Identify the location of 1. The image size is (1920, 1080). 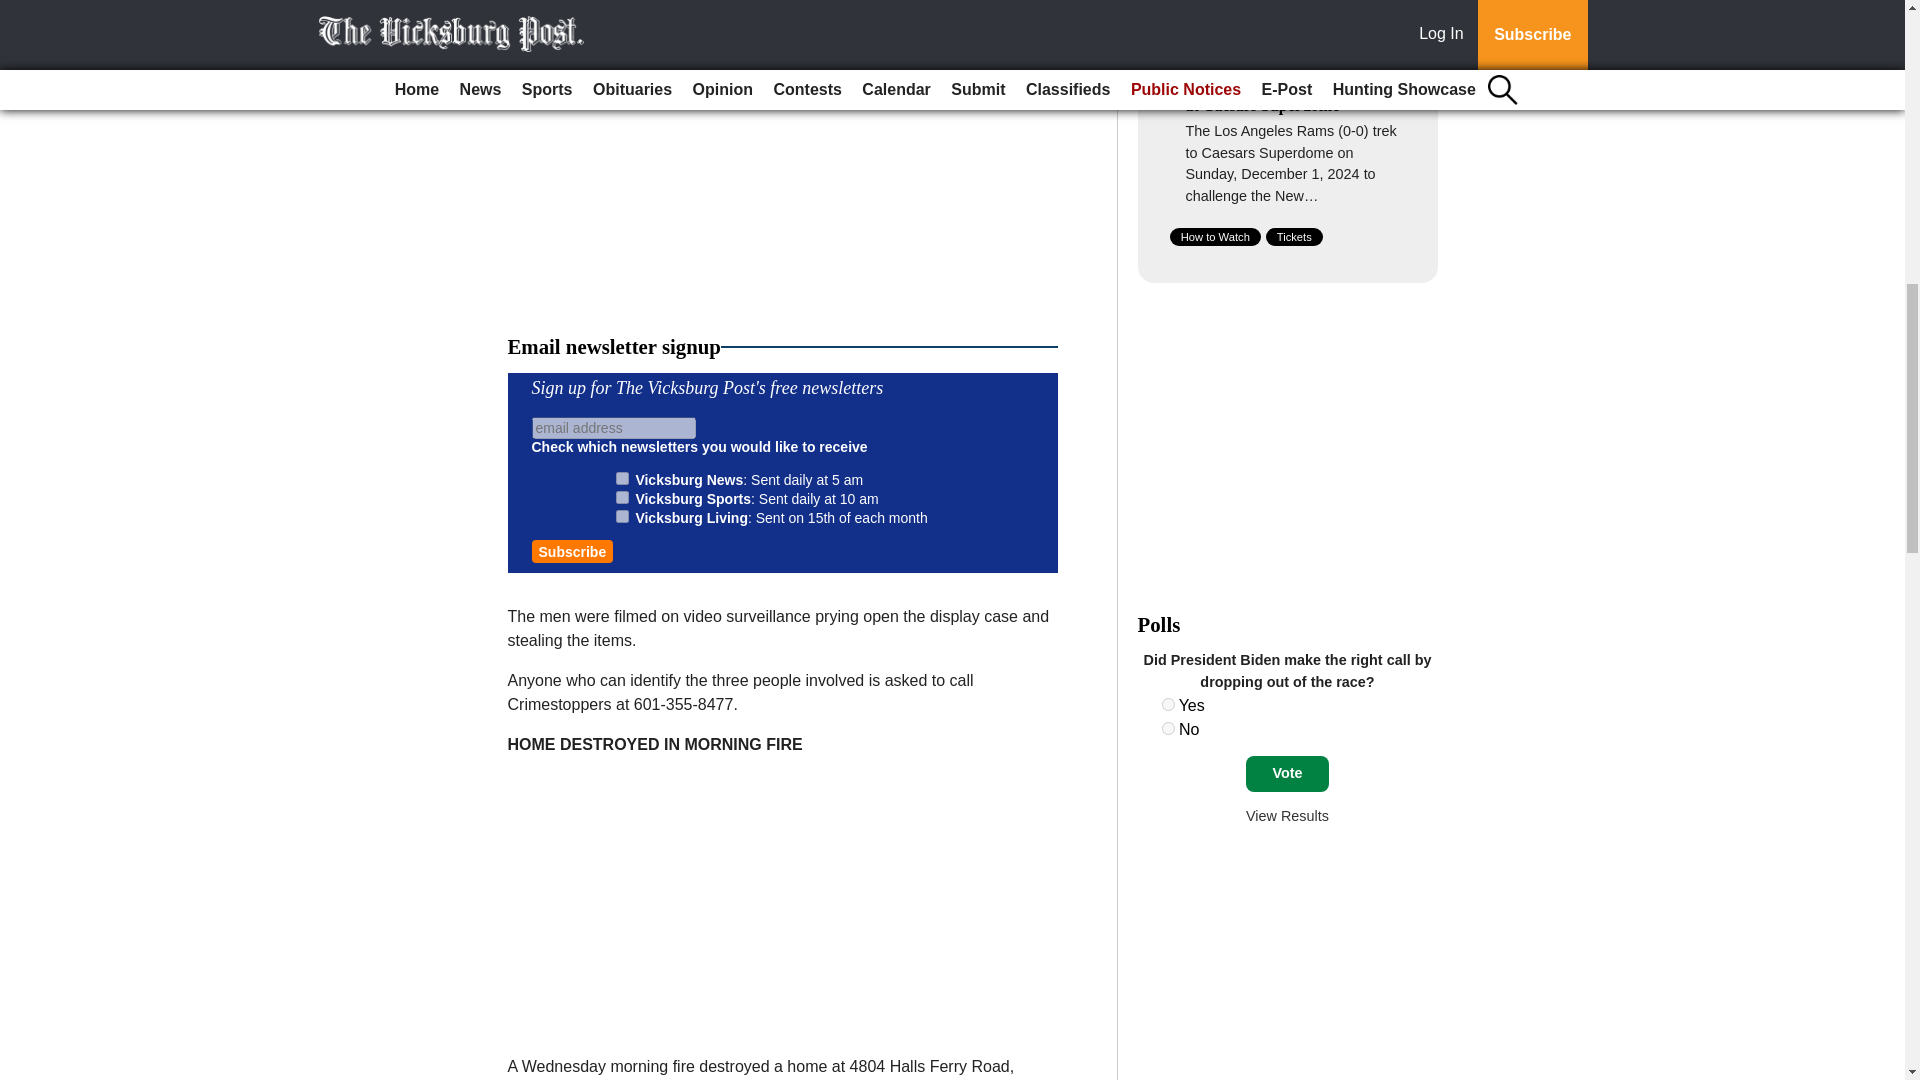
(622, 478).